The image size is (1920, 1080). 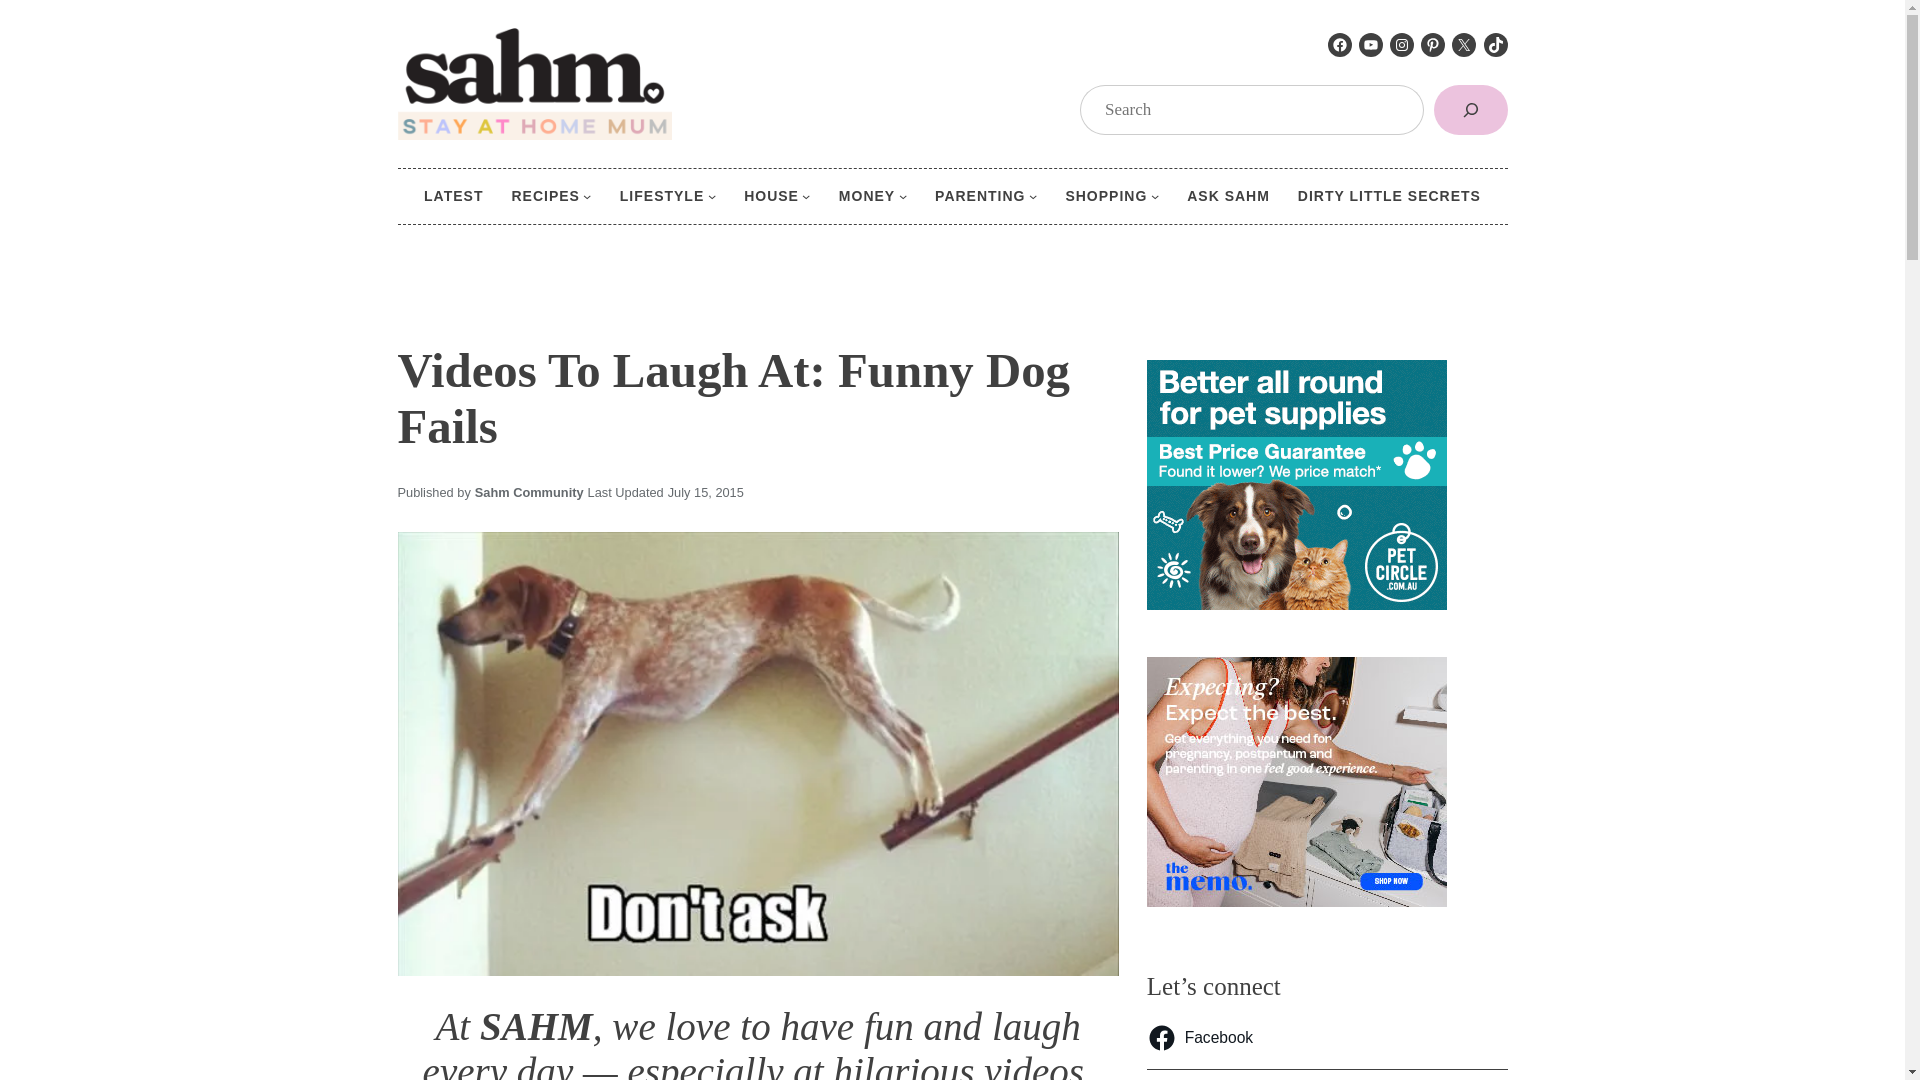 What do you see at coordinates (454, 196) in the screenshot?
I see `LATEST` at bounding box center [454, 196].